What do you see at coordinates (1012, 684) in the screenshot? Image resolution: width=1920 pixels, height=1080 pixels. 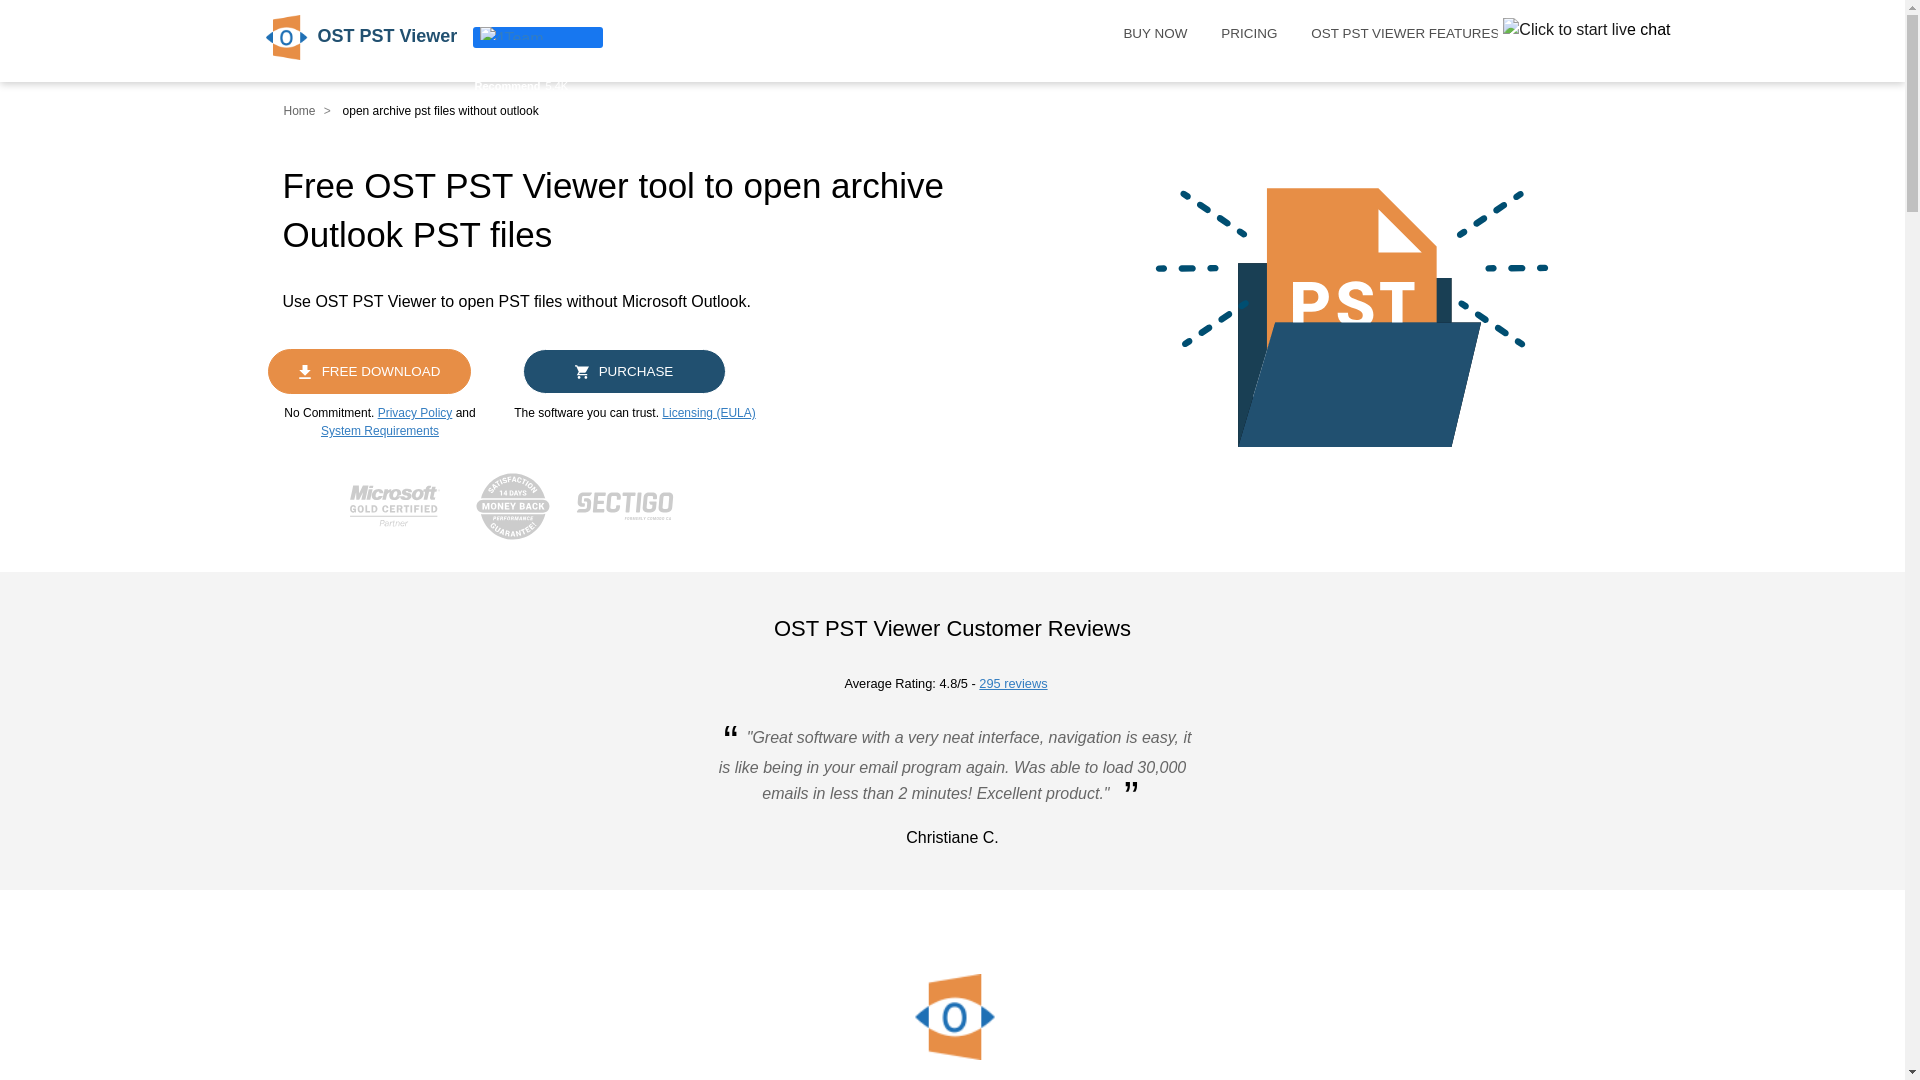 I see `295 reviews` at bounding box center [1012, 684].